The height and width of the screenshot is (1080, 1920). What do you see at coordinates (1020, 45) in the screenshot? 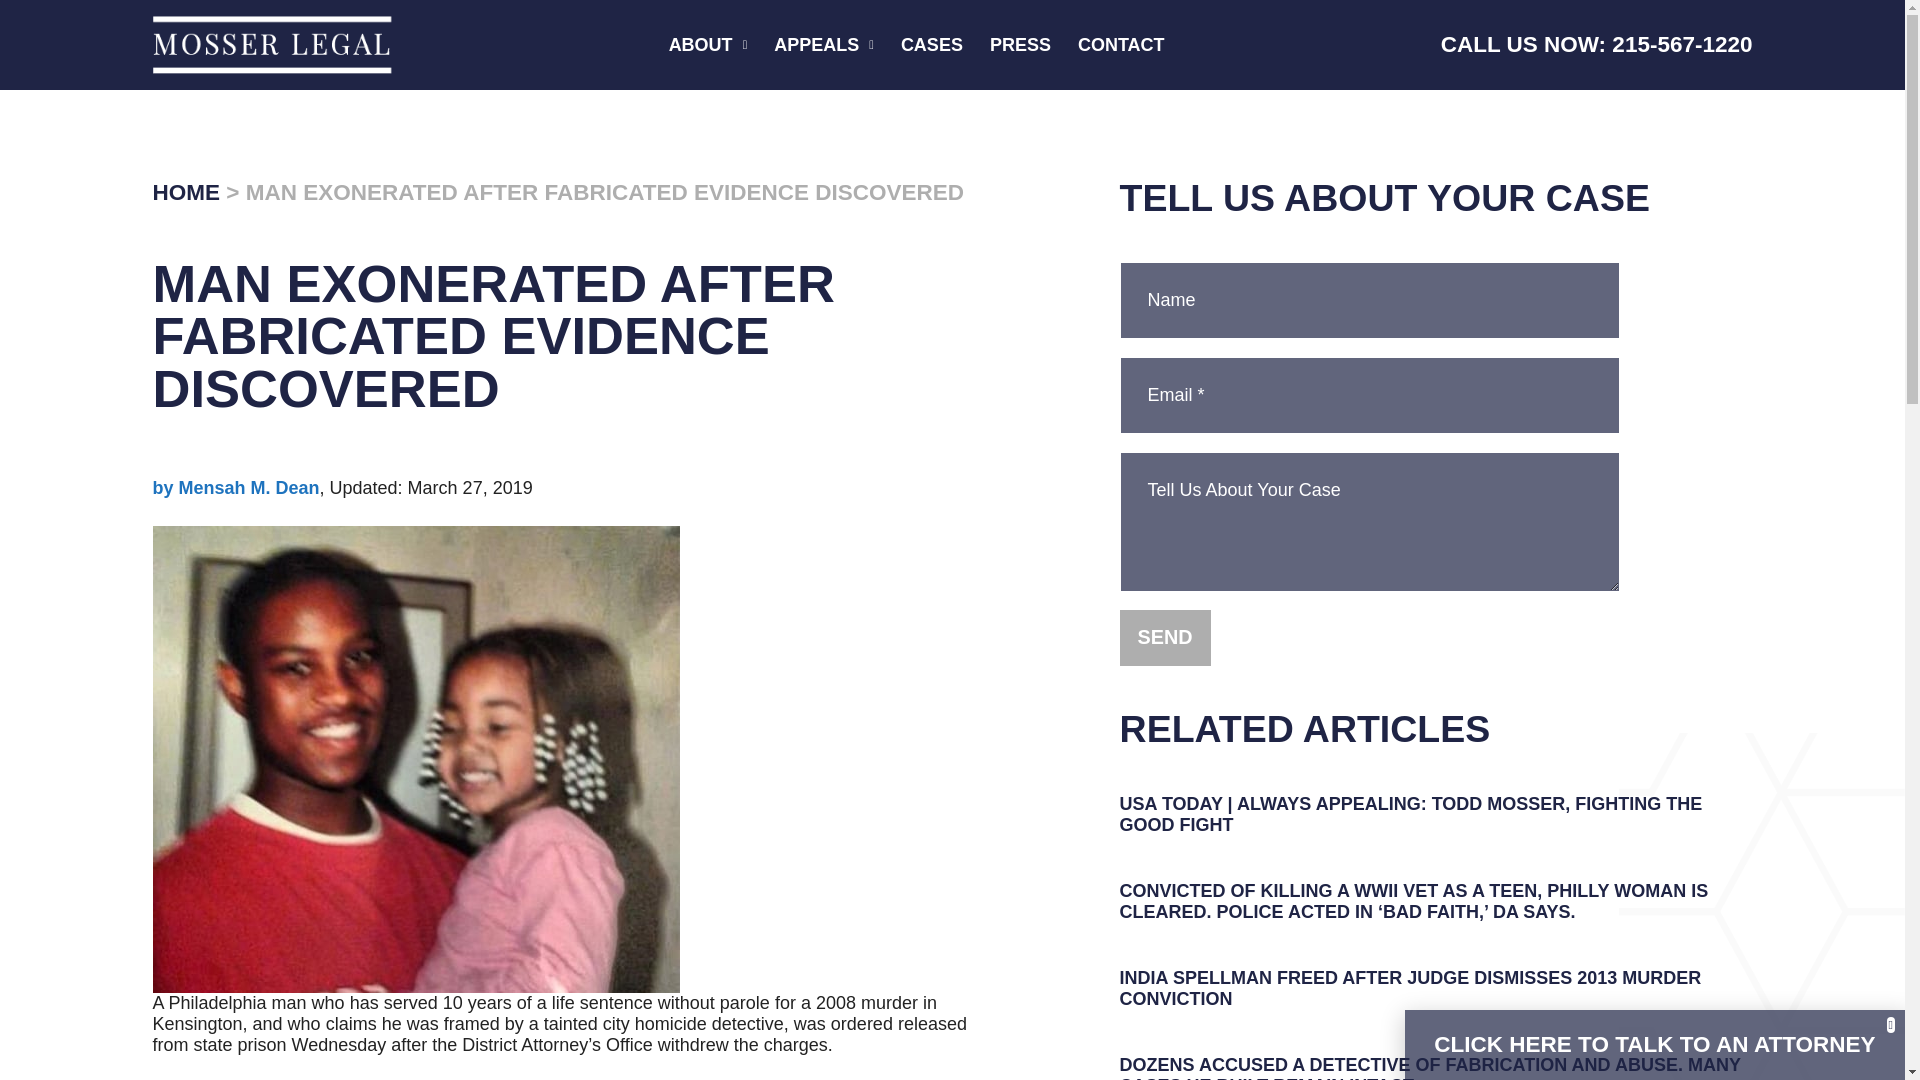
I see `PRESS` at bounding box center [1020, 45].